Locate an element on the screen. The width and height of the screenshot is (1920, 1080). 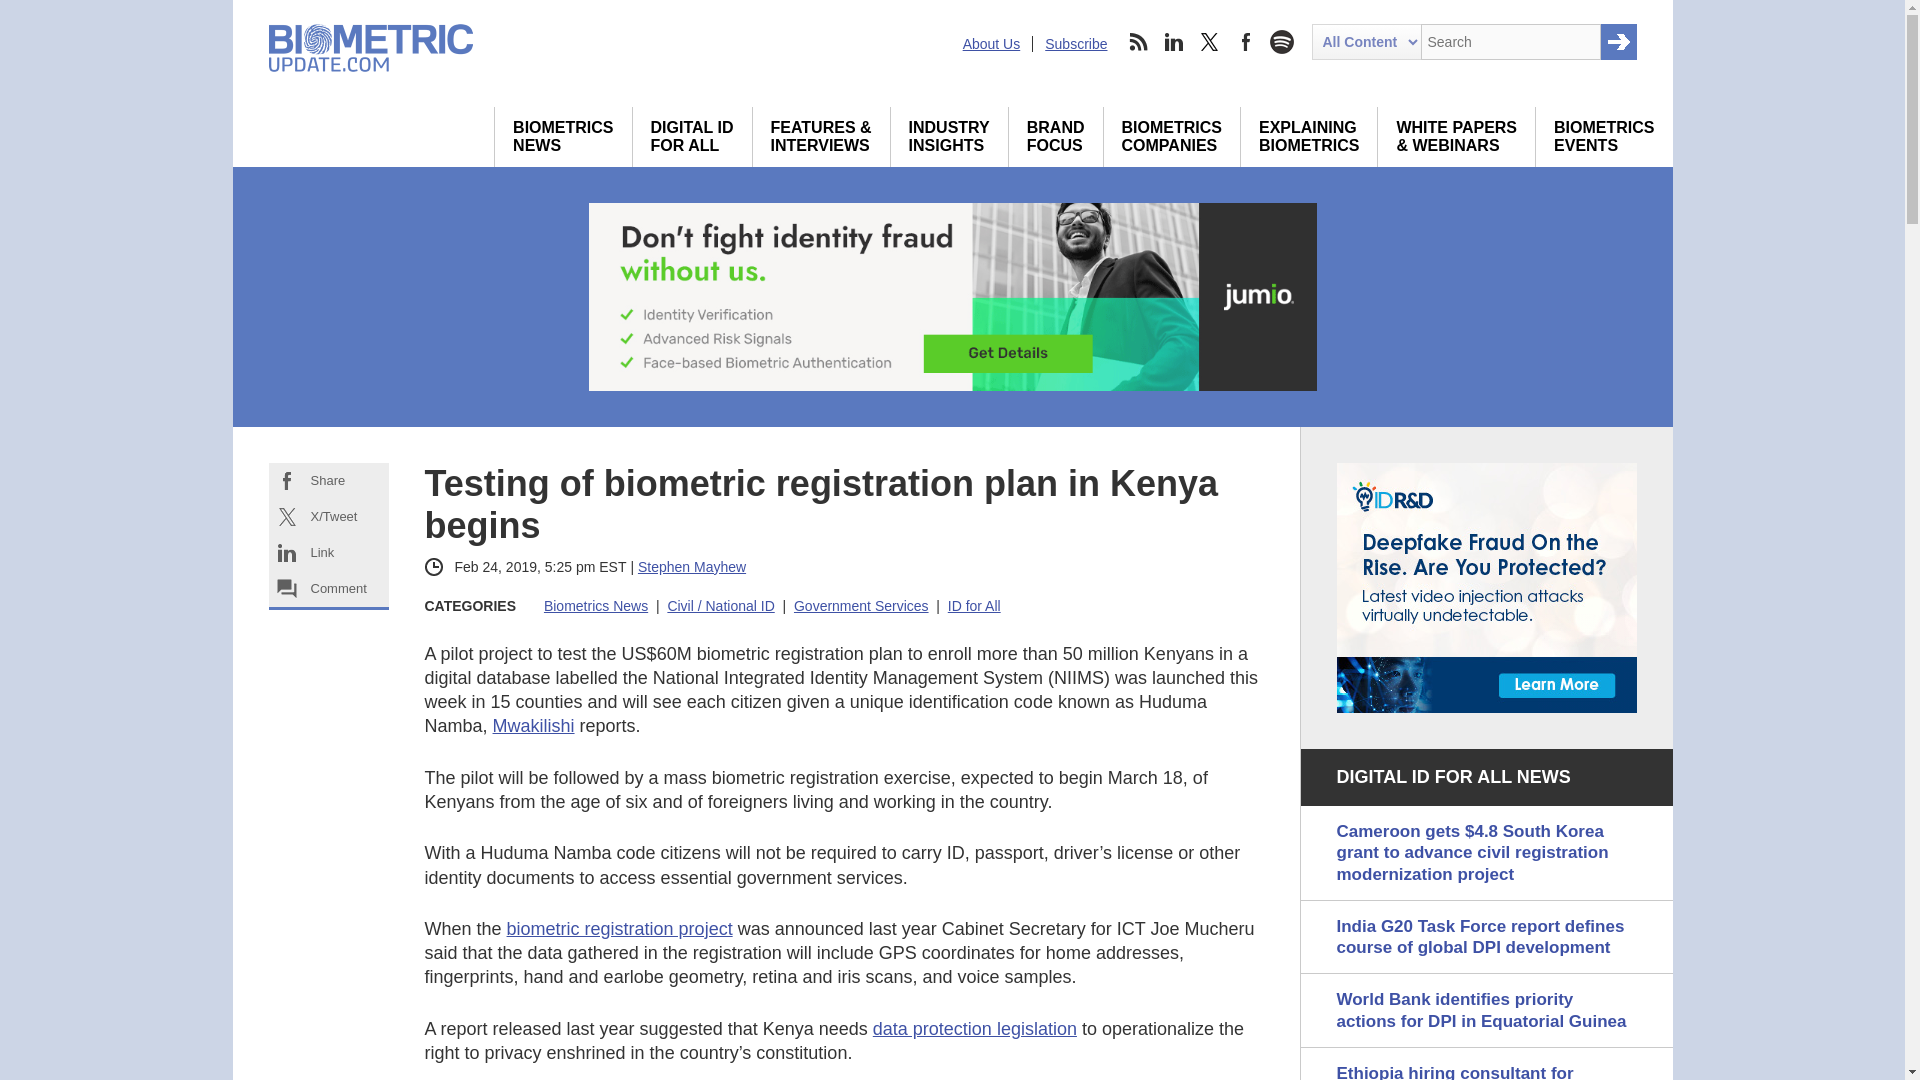
spotify is located at coordinates (1281, 42).